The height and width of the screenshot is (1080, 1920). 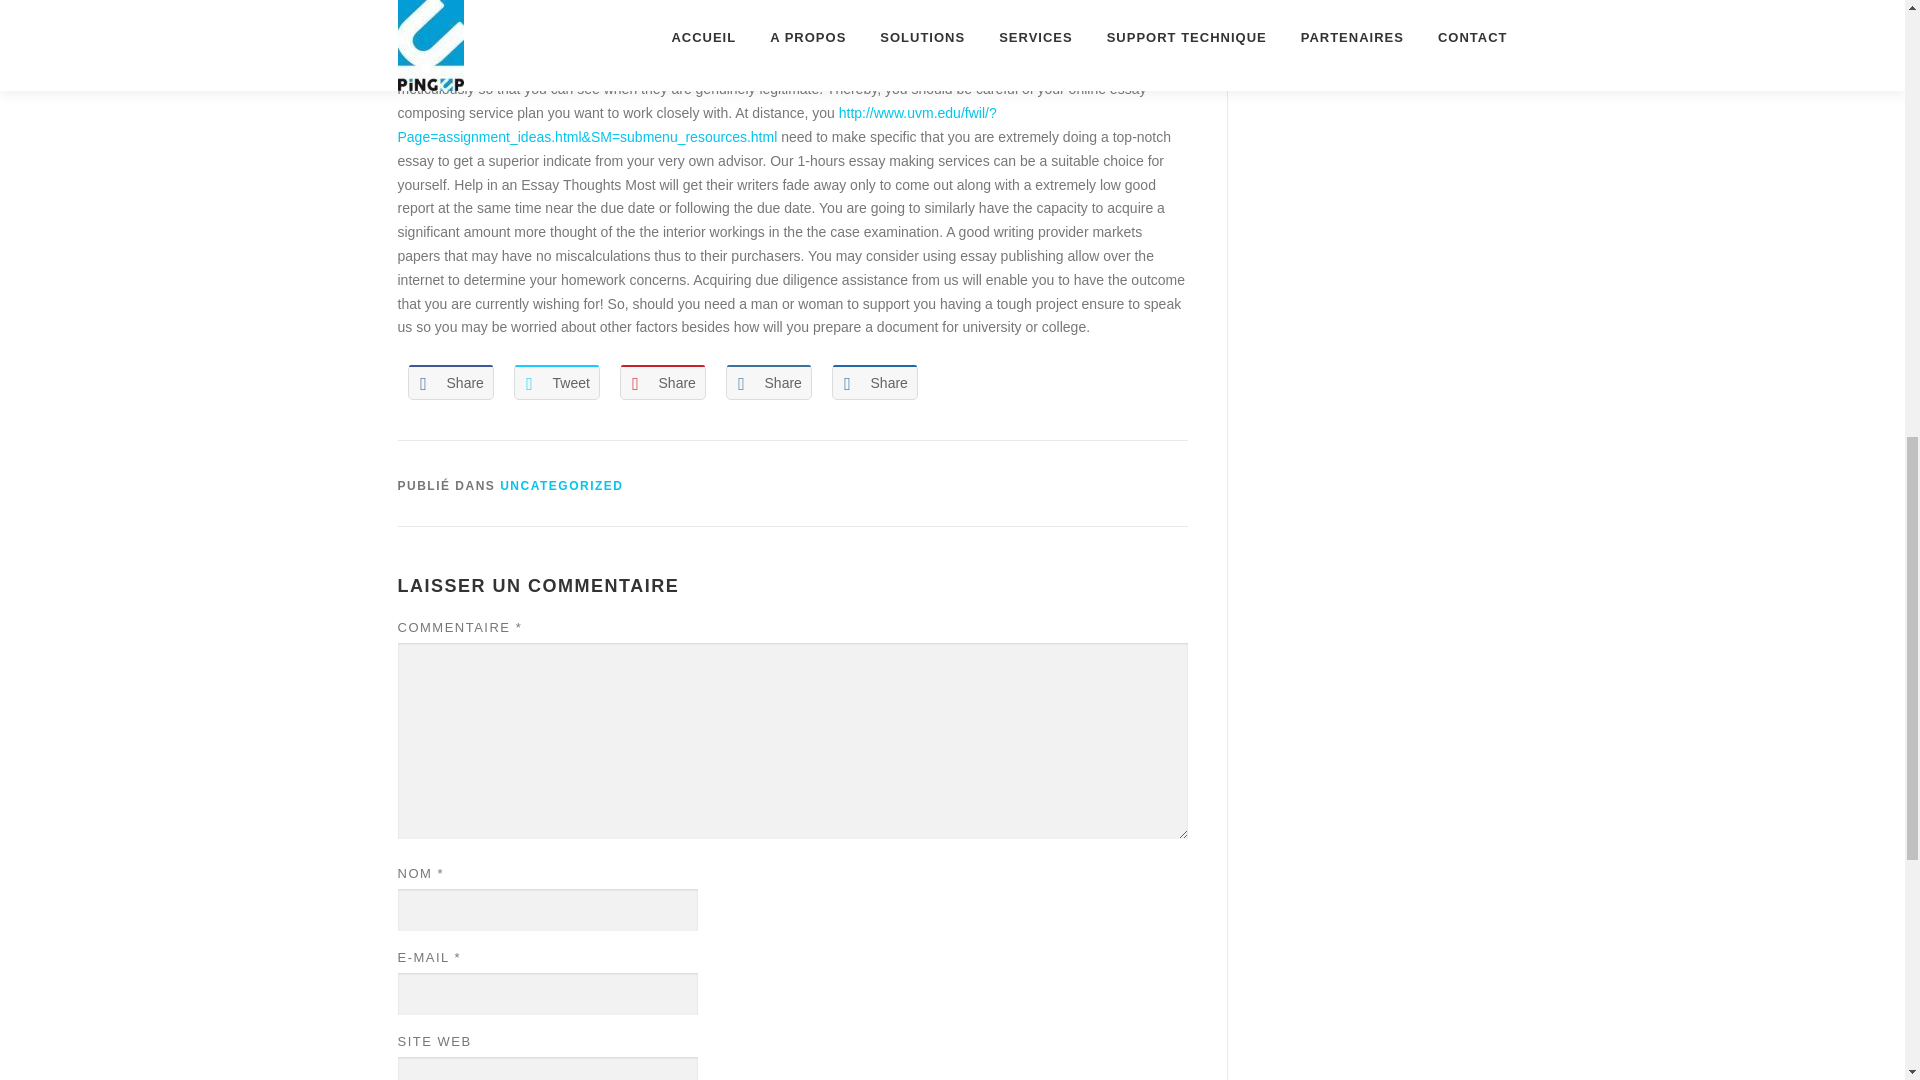 I want to click on Share, so click(x=874, y=382).